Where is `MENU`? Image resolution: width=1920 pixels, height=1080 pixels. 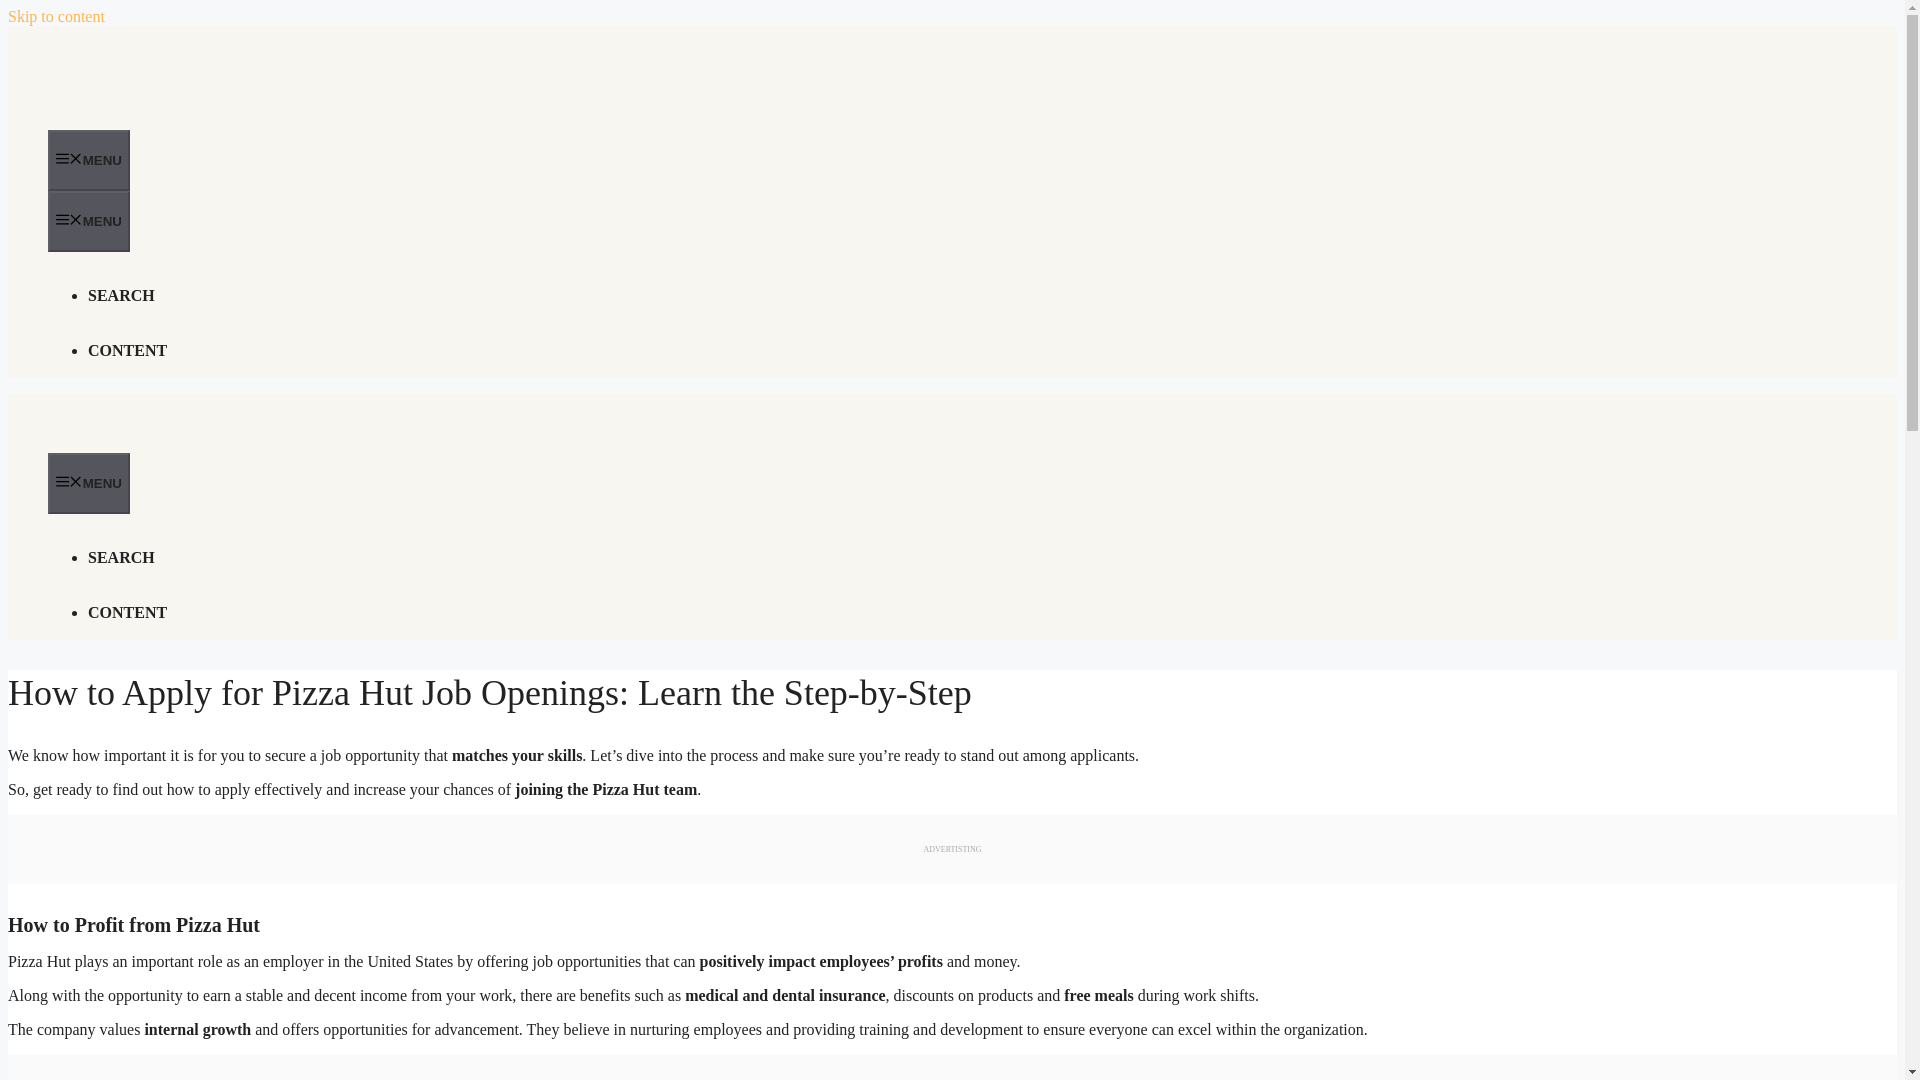
MENU is located at coordinates (89, 160).